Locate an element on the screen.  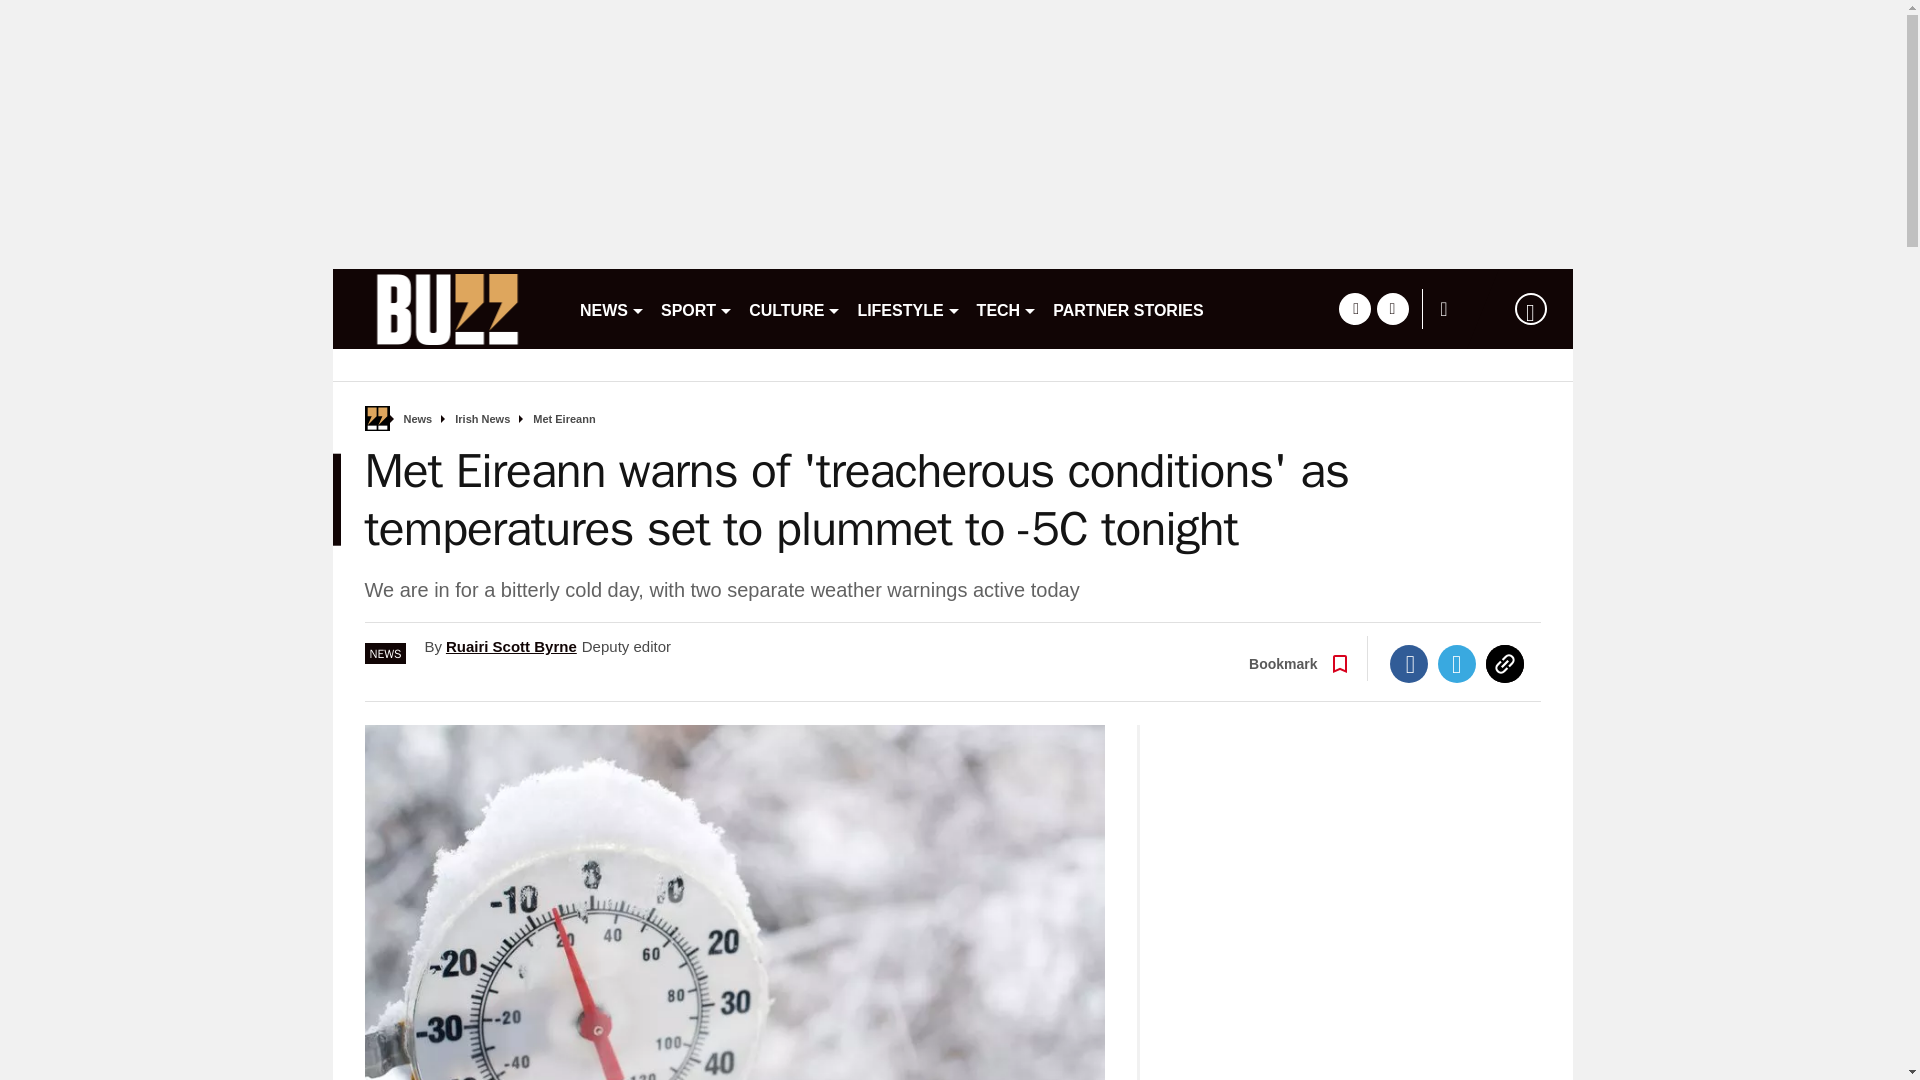
twitter is located at coordinates (1392, 308).